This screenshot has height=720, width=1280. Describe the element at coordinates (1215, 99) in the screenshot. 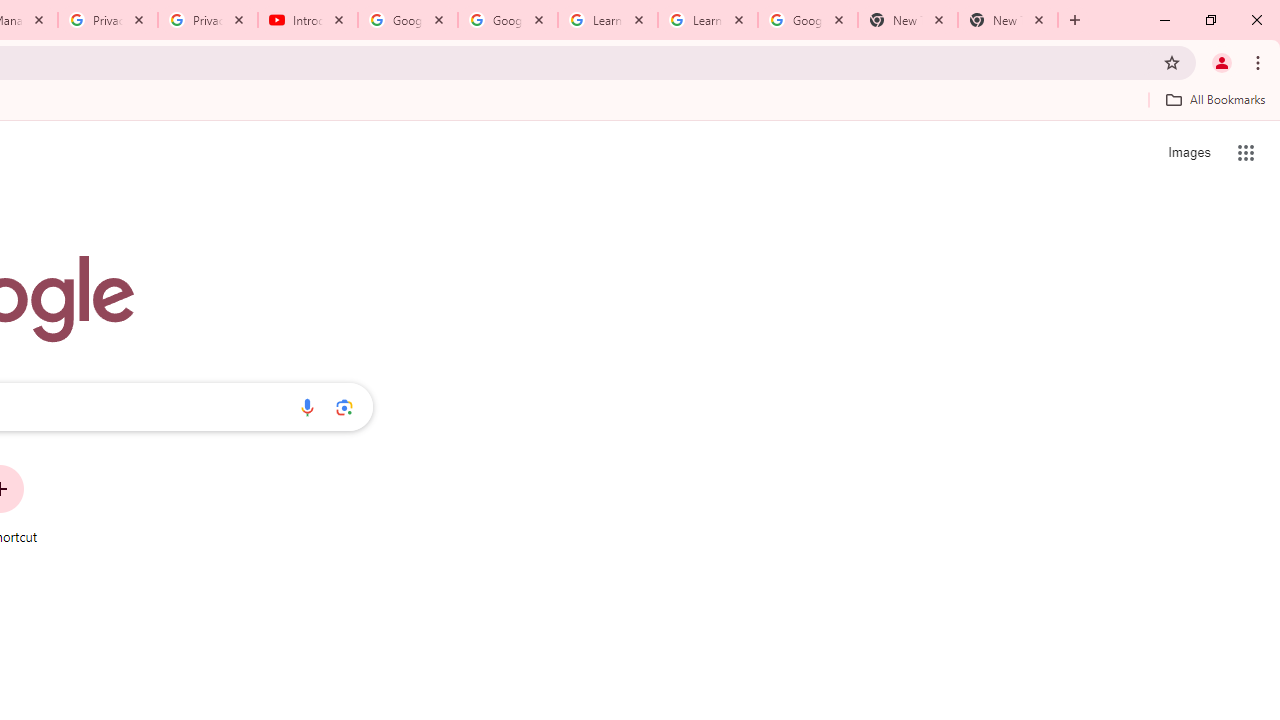

I see `All Bookmarks` at that location.